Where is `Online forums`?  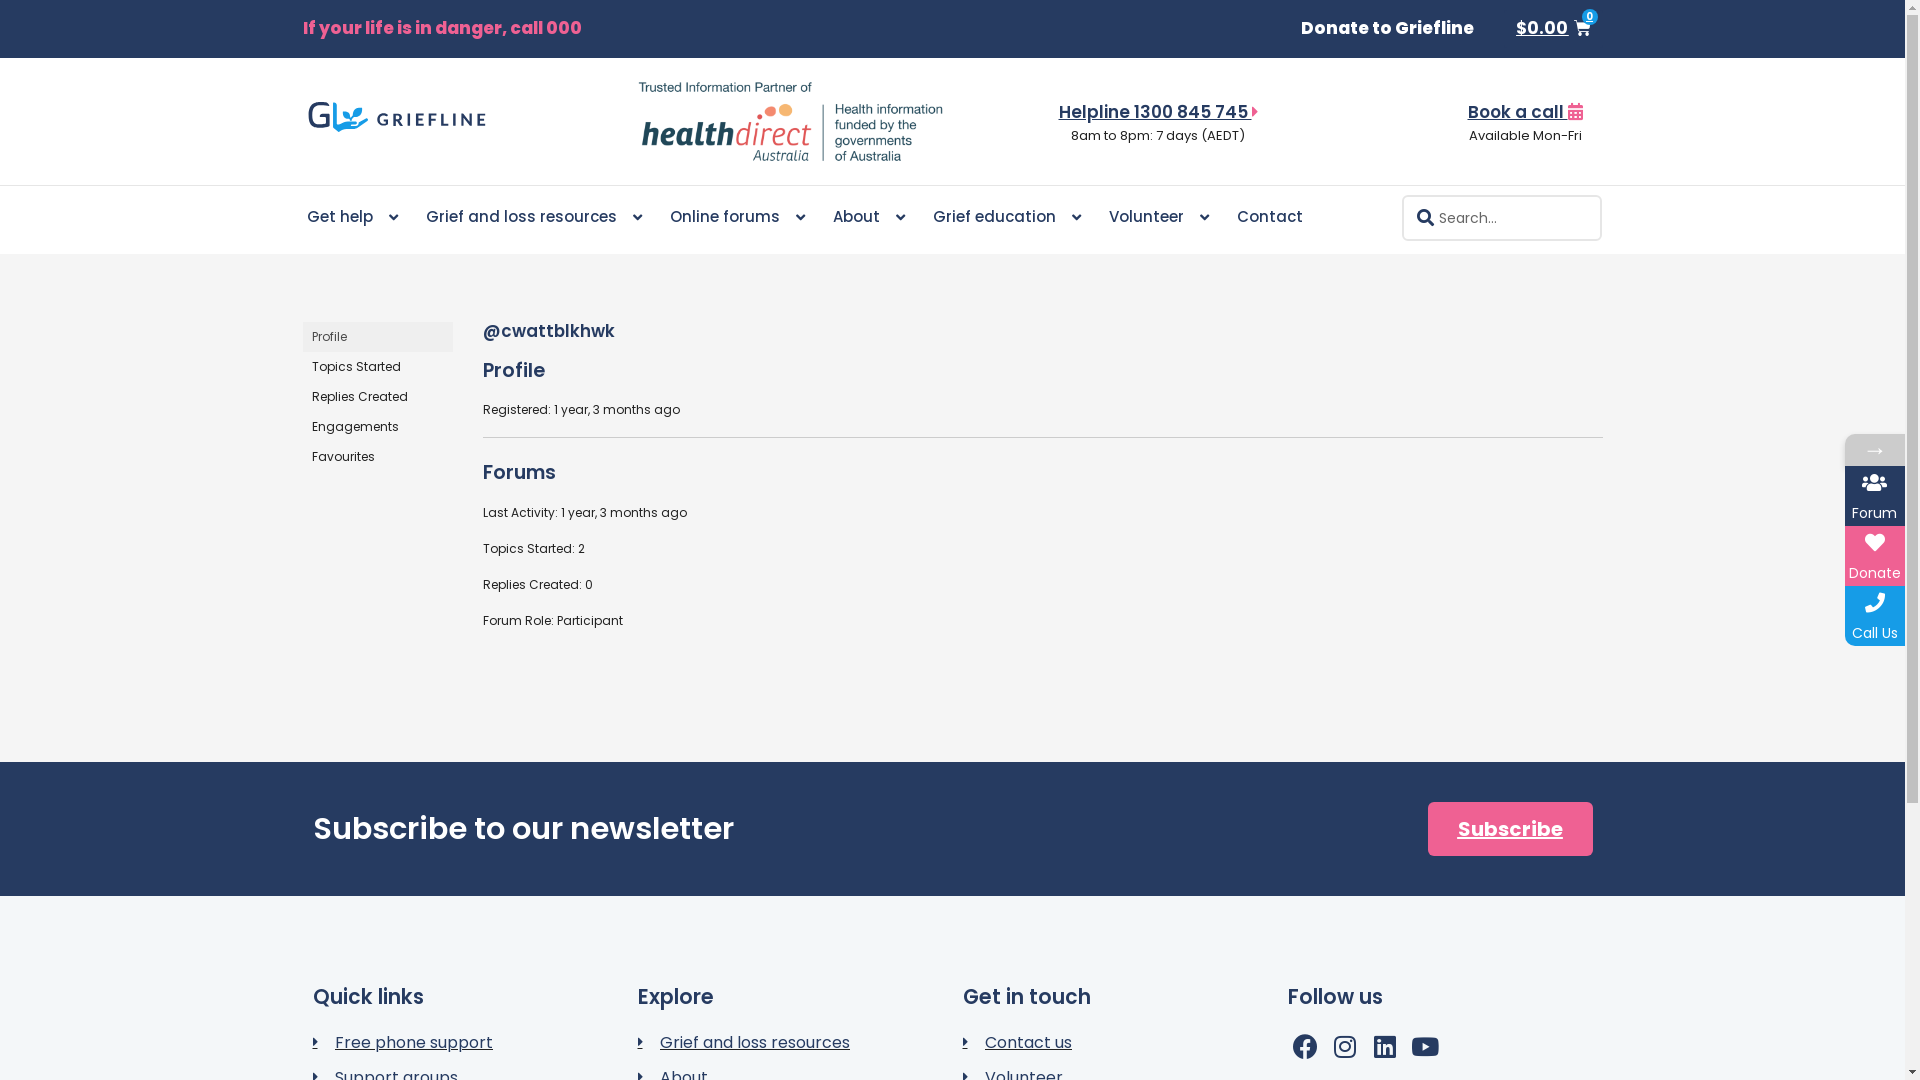 Online forums is located at coordinates (738, 218).